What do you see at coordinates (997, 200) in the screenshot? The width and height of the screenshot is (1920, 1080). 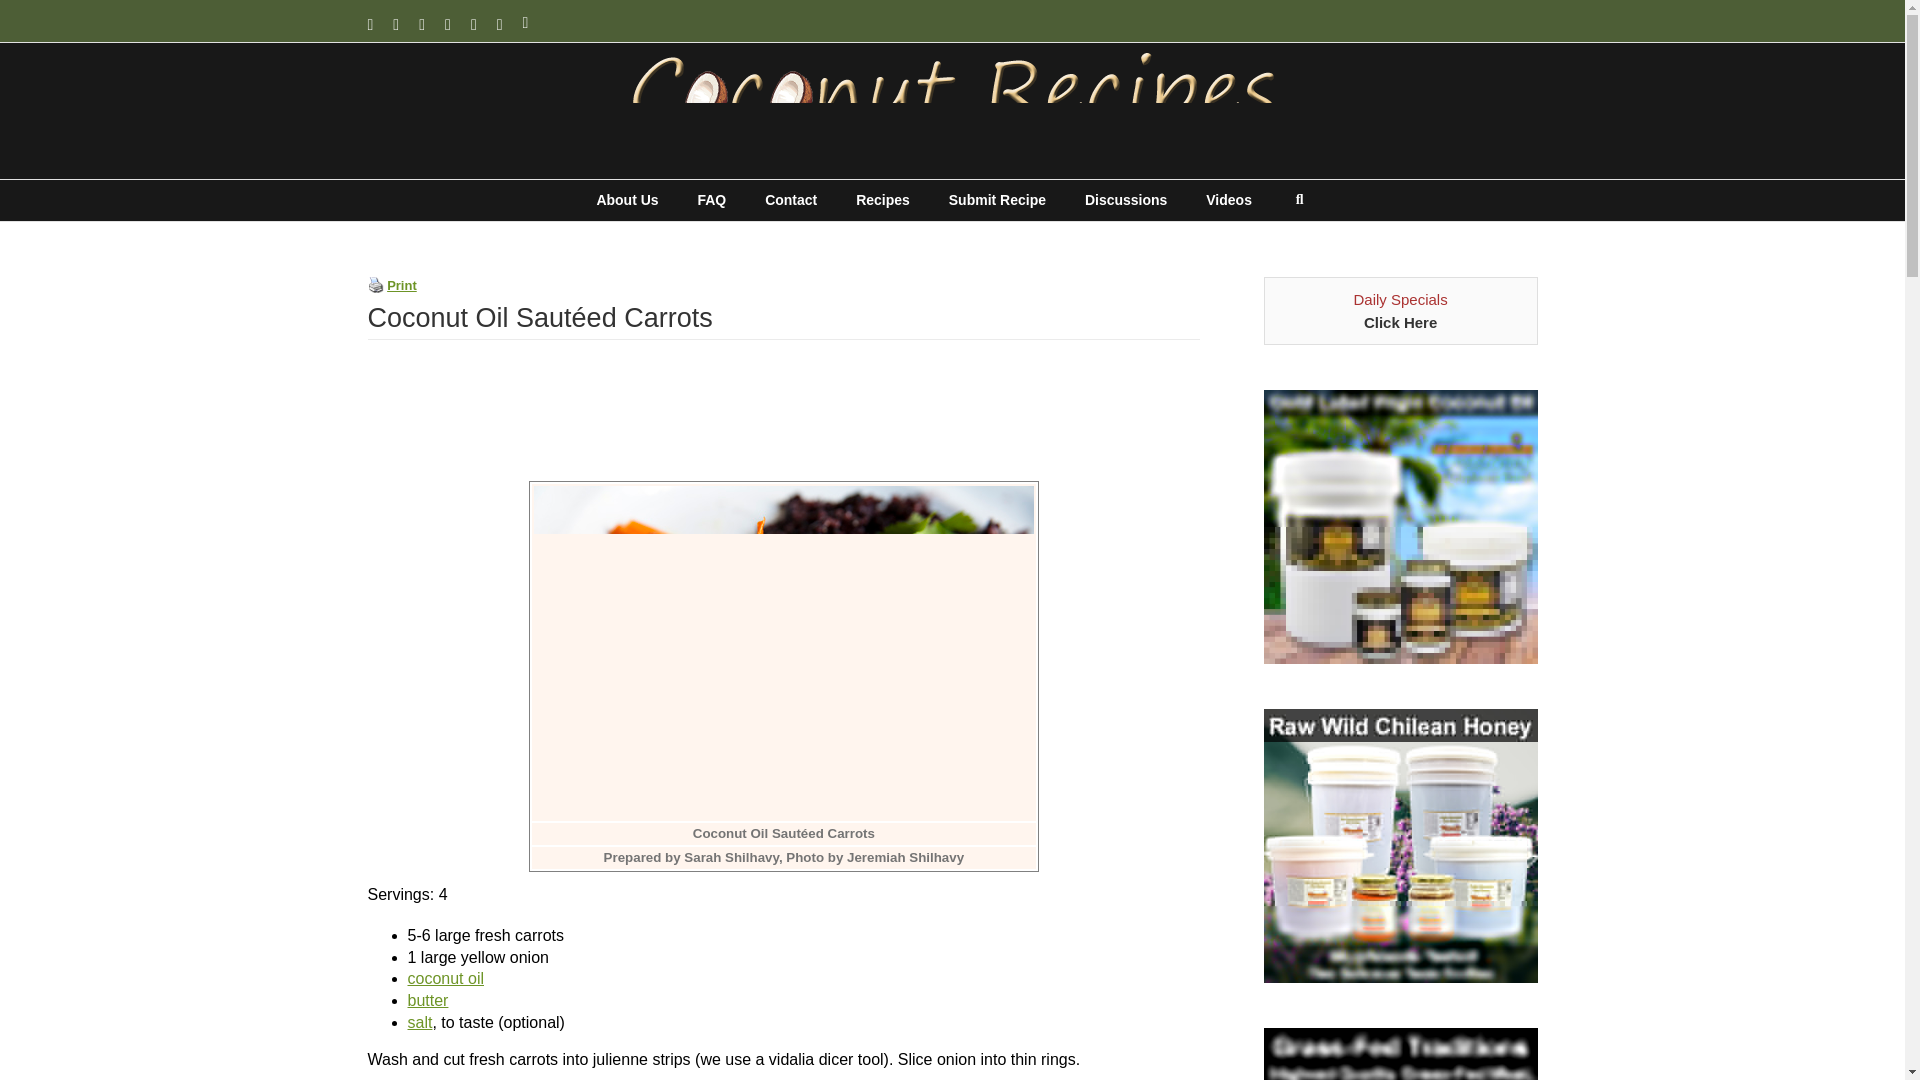 I see `Submit Recipe` at bounding box center [997, 200].